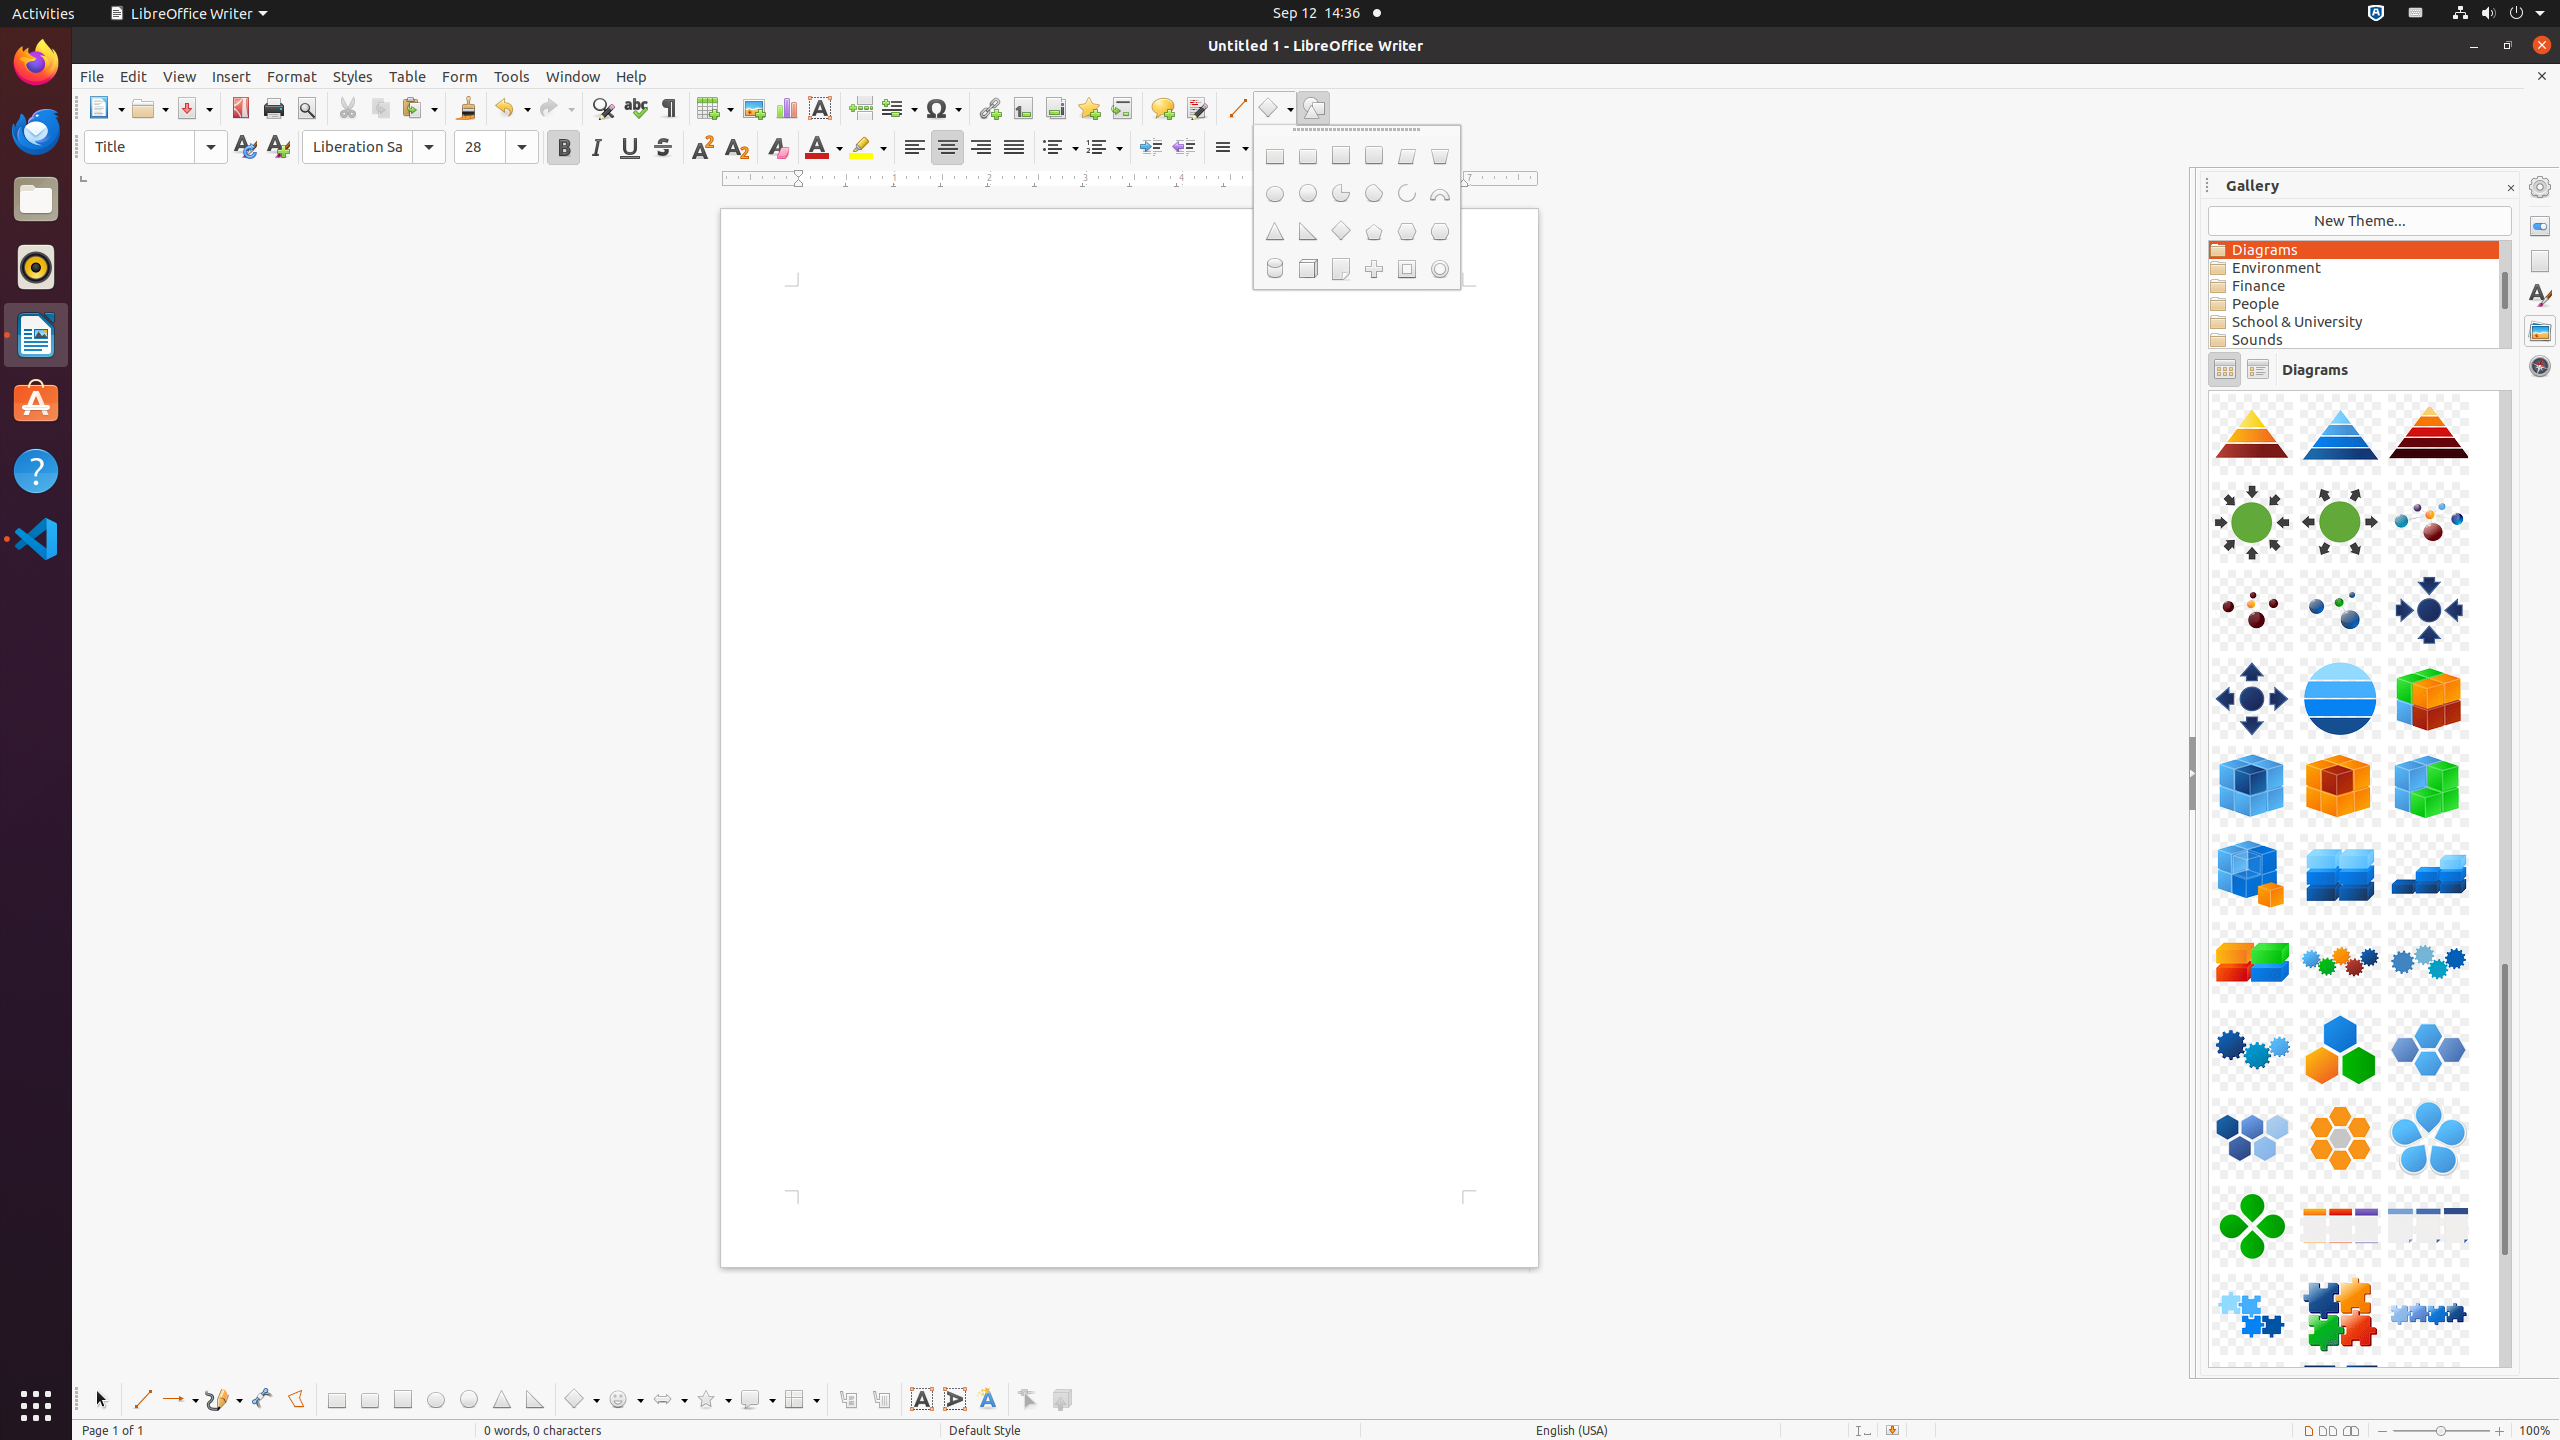 The width and height of the screenshot is (2560, 1440). Describe the element at coordinates (2209, 390) in the screenshot. I see `Component-Cuboid02-Blue` at that location.